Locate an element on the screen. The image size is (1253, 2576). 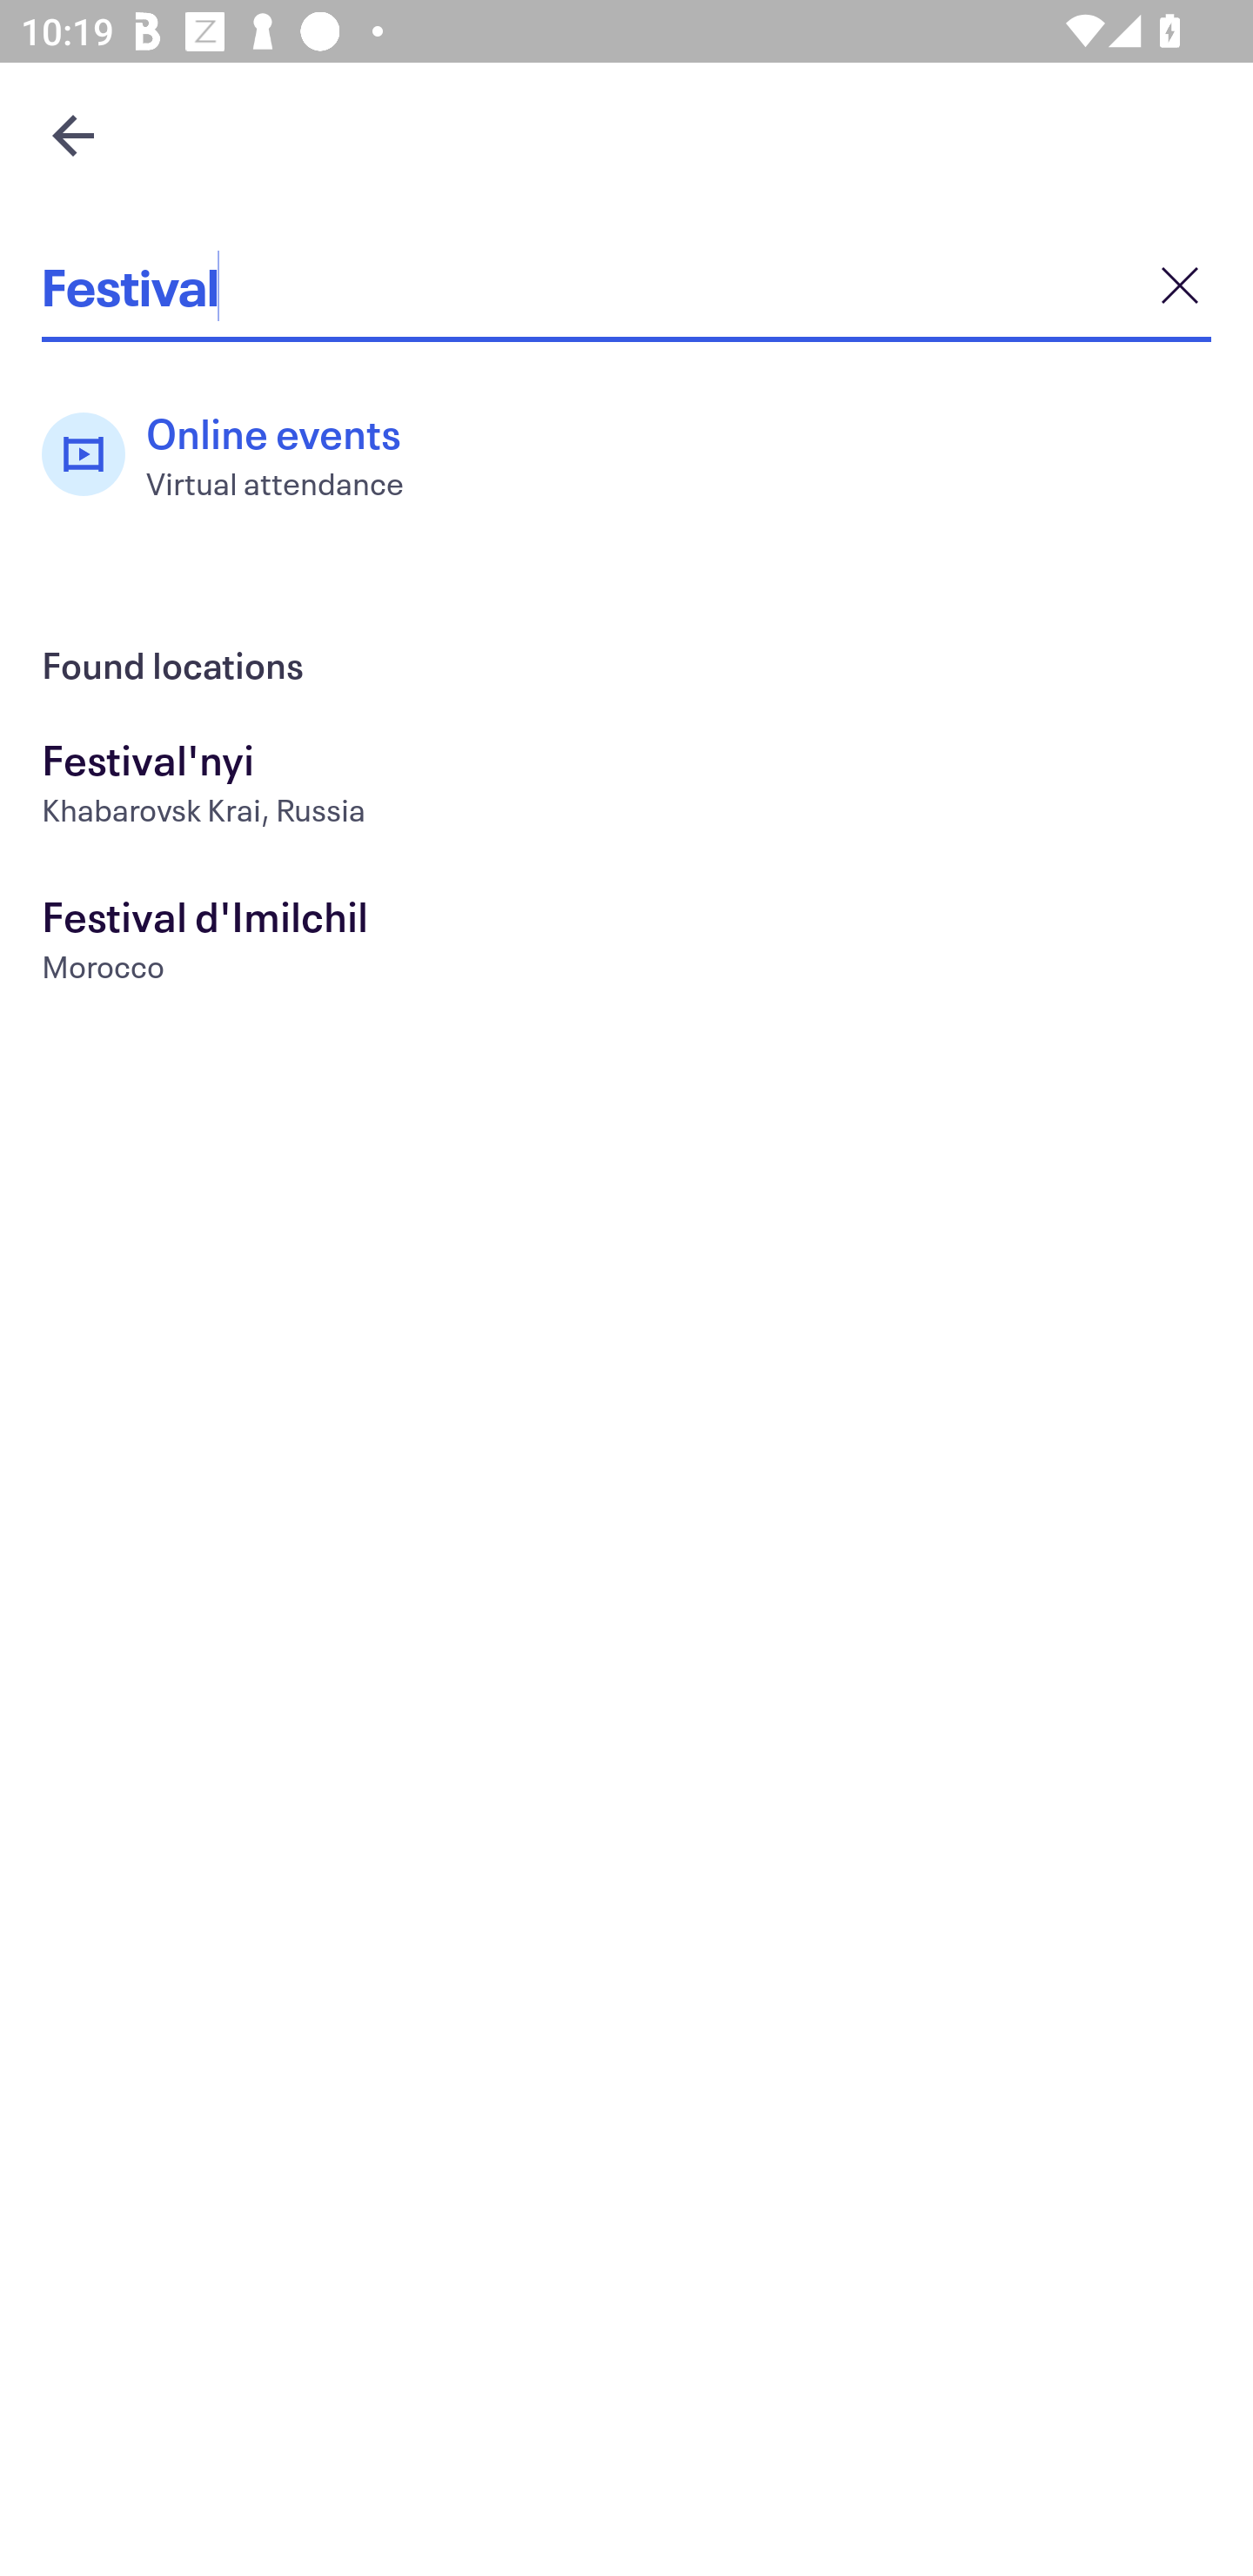
Online events Virtual attendance is located at coordinates (238, 454).